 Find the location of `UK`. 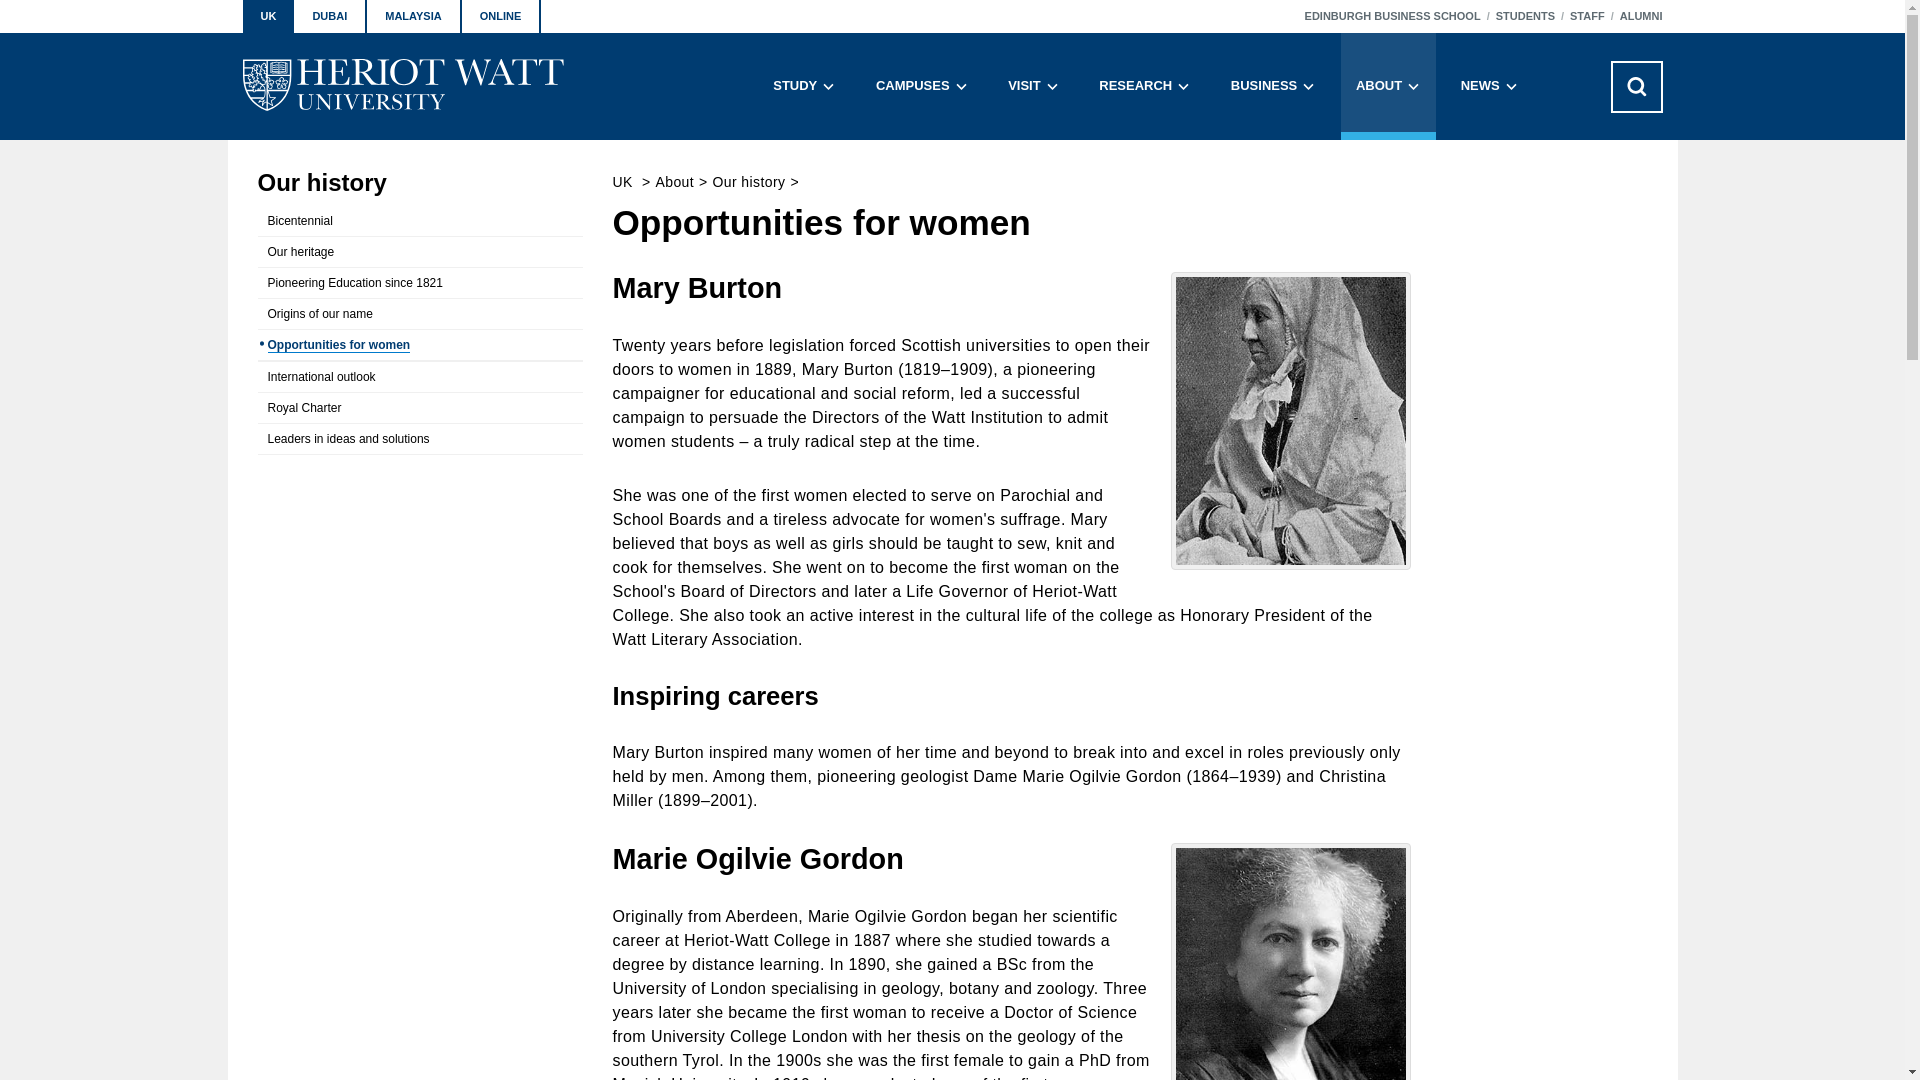

UK is located at coordinates (267, 16).